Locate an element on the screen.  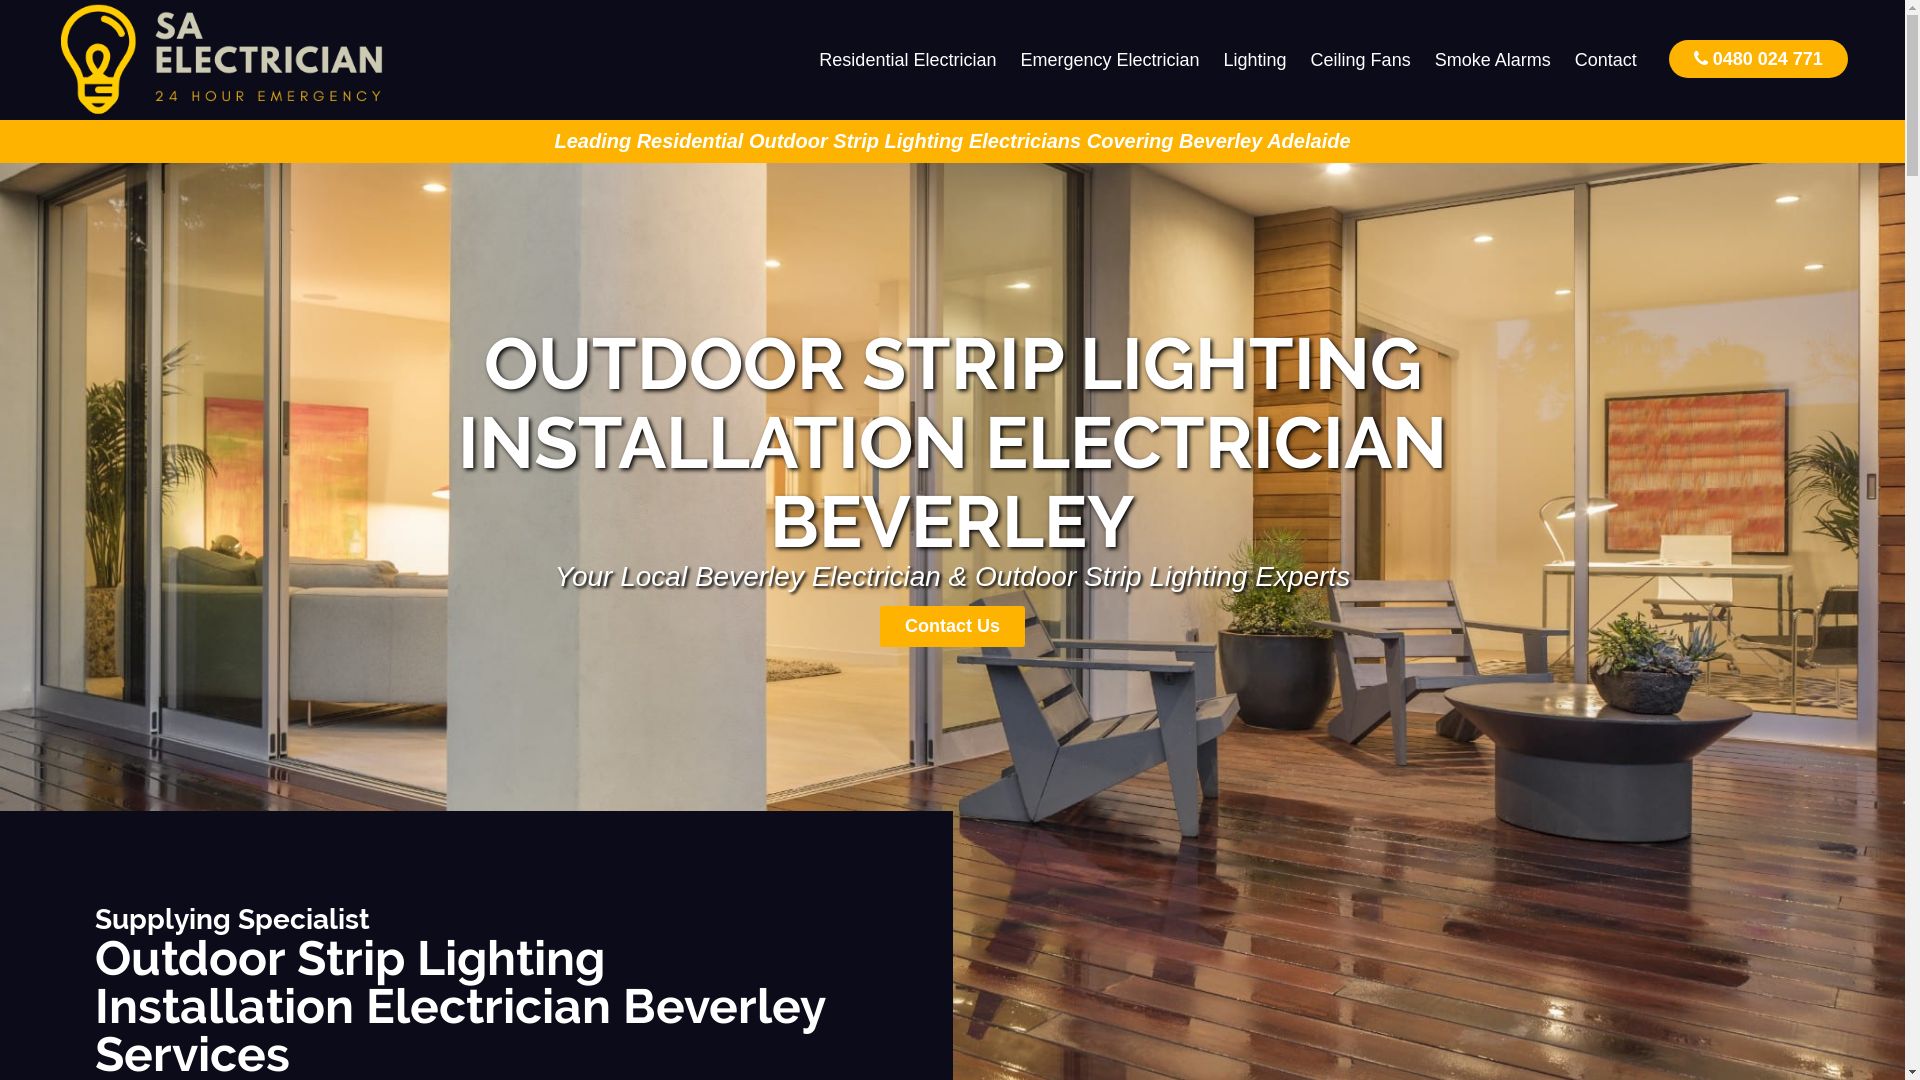
Lighting is located at coordinates (1256, 60).